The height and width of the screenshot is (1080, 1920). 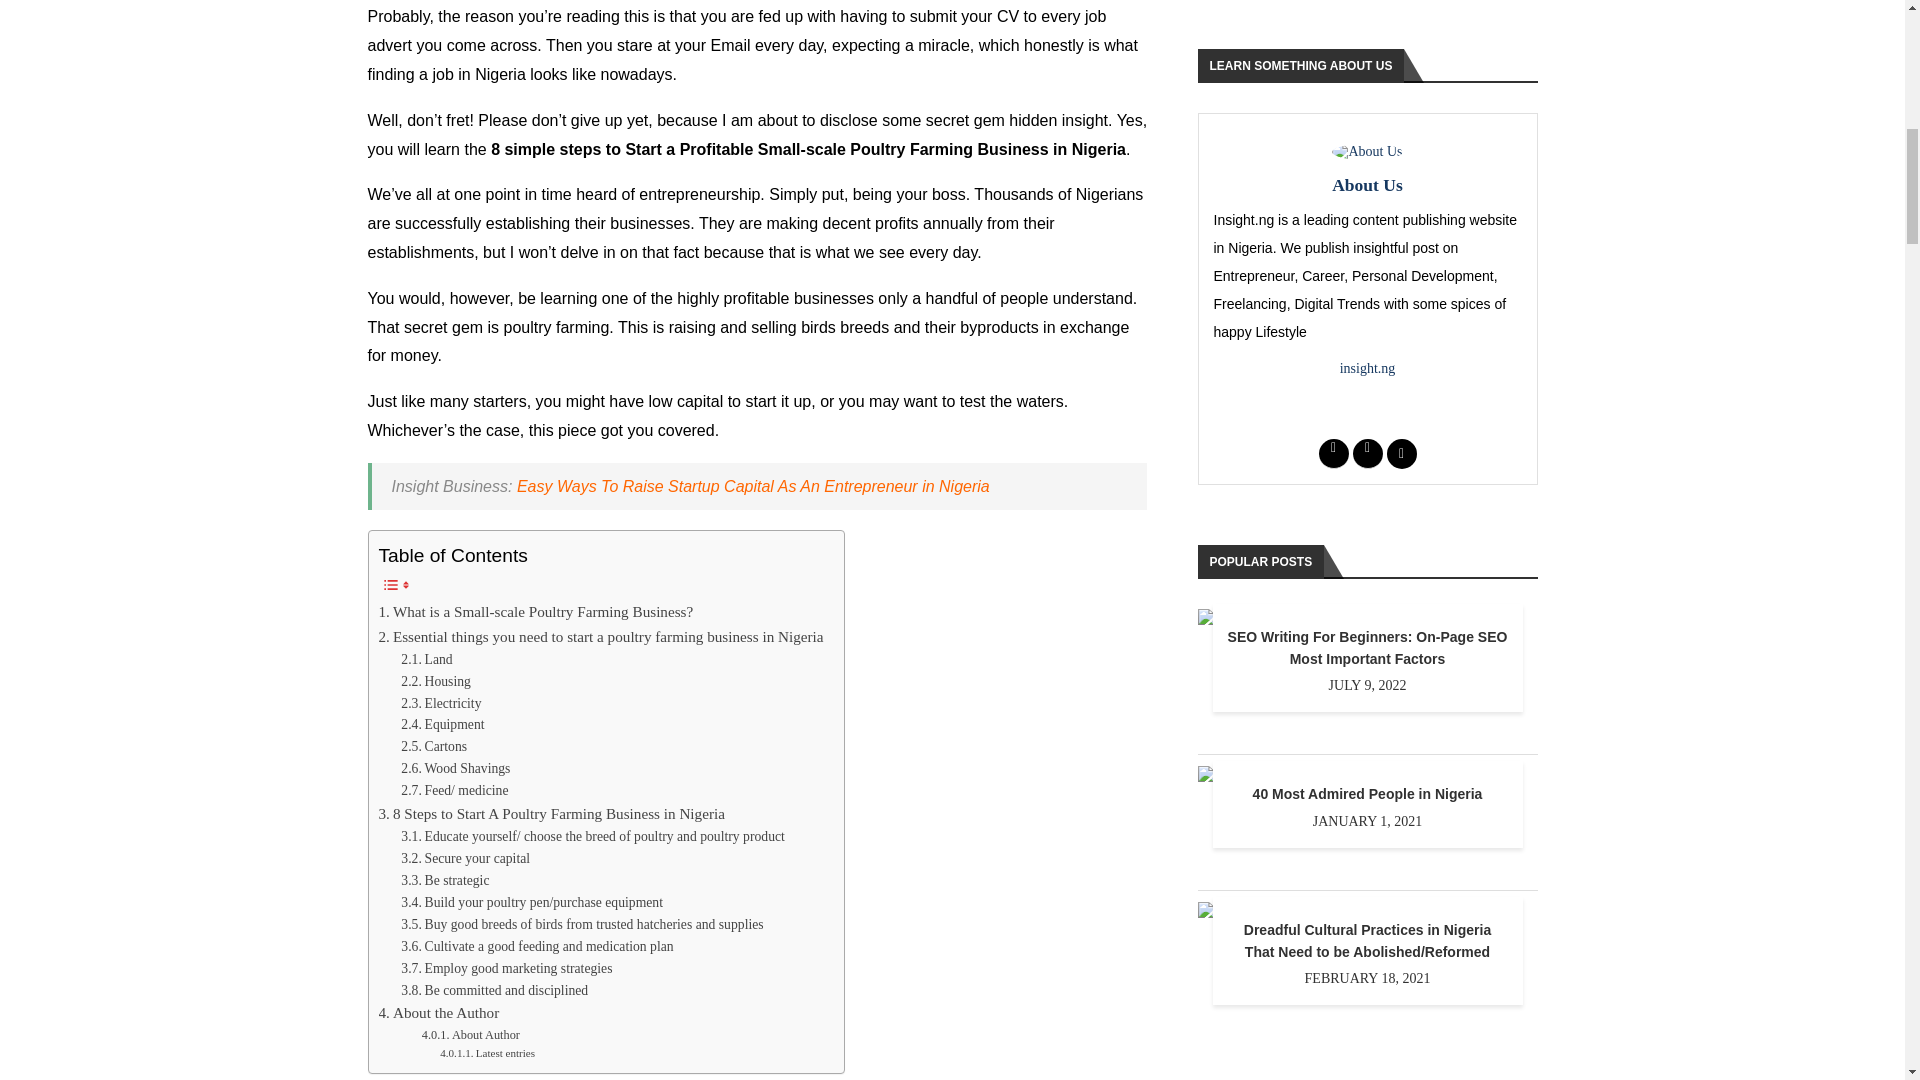 I want to click on Secure your capital, so click(x=465, y=858).